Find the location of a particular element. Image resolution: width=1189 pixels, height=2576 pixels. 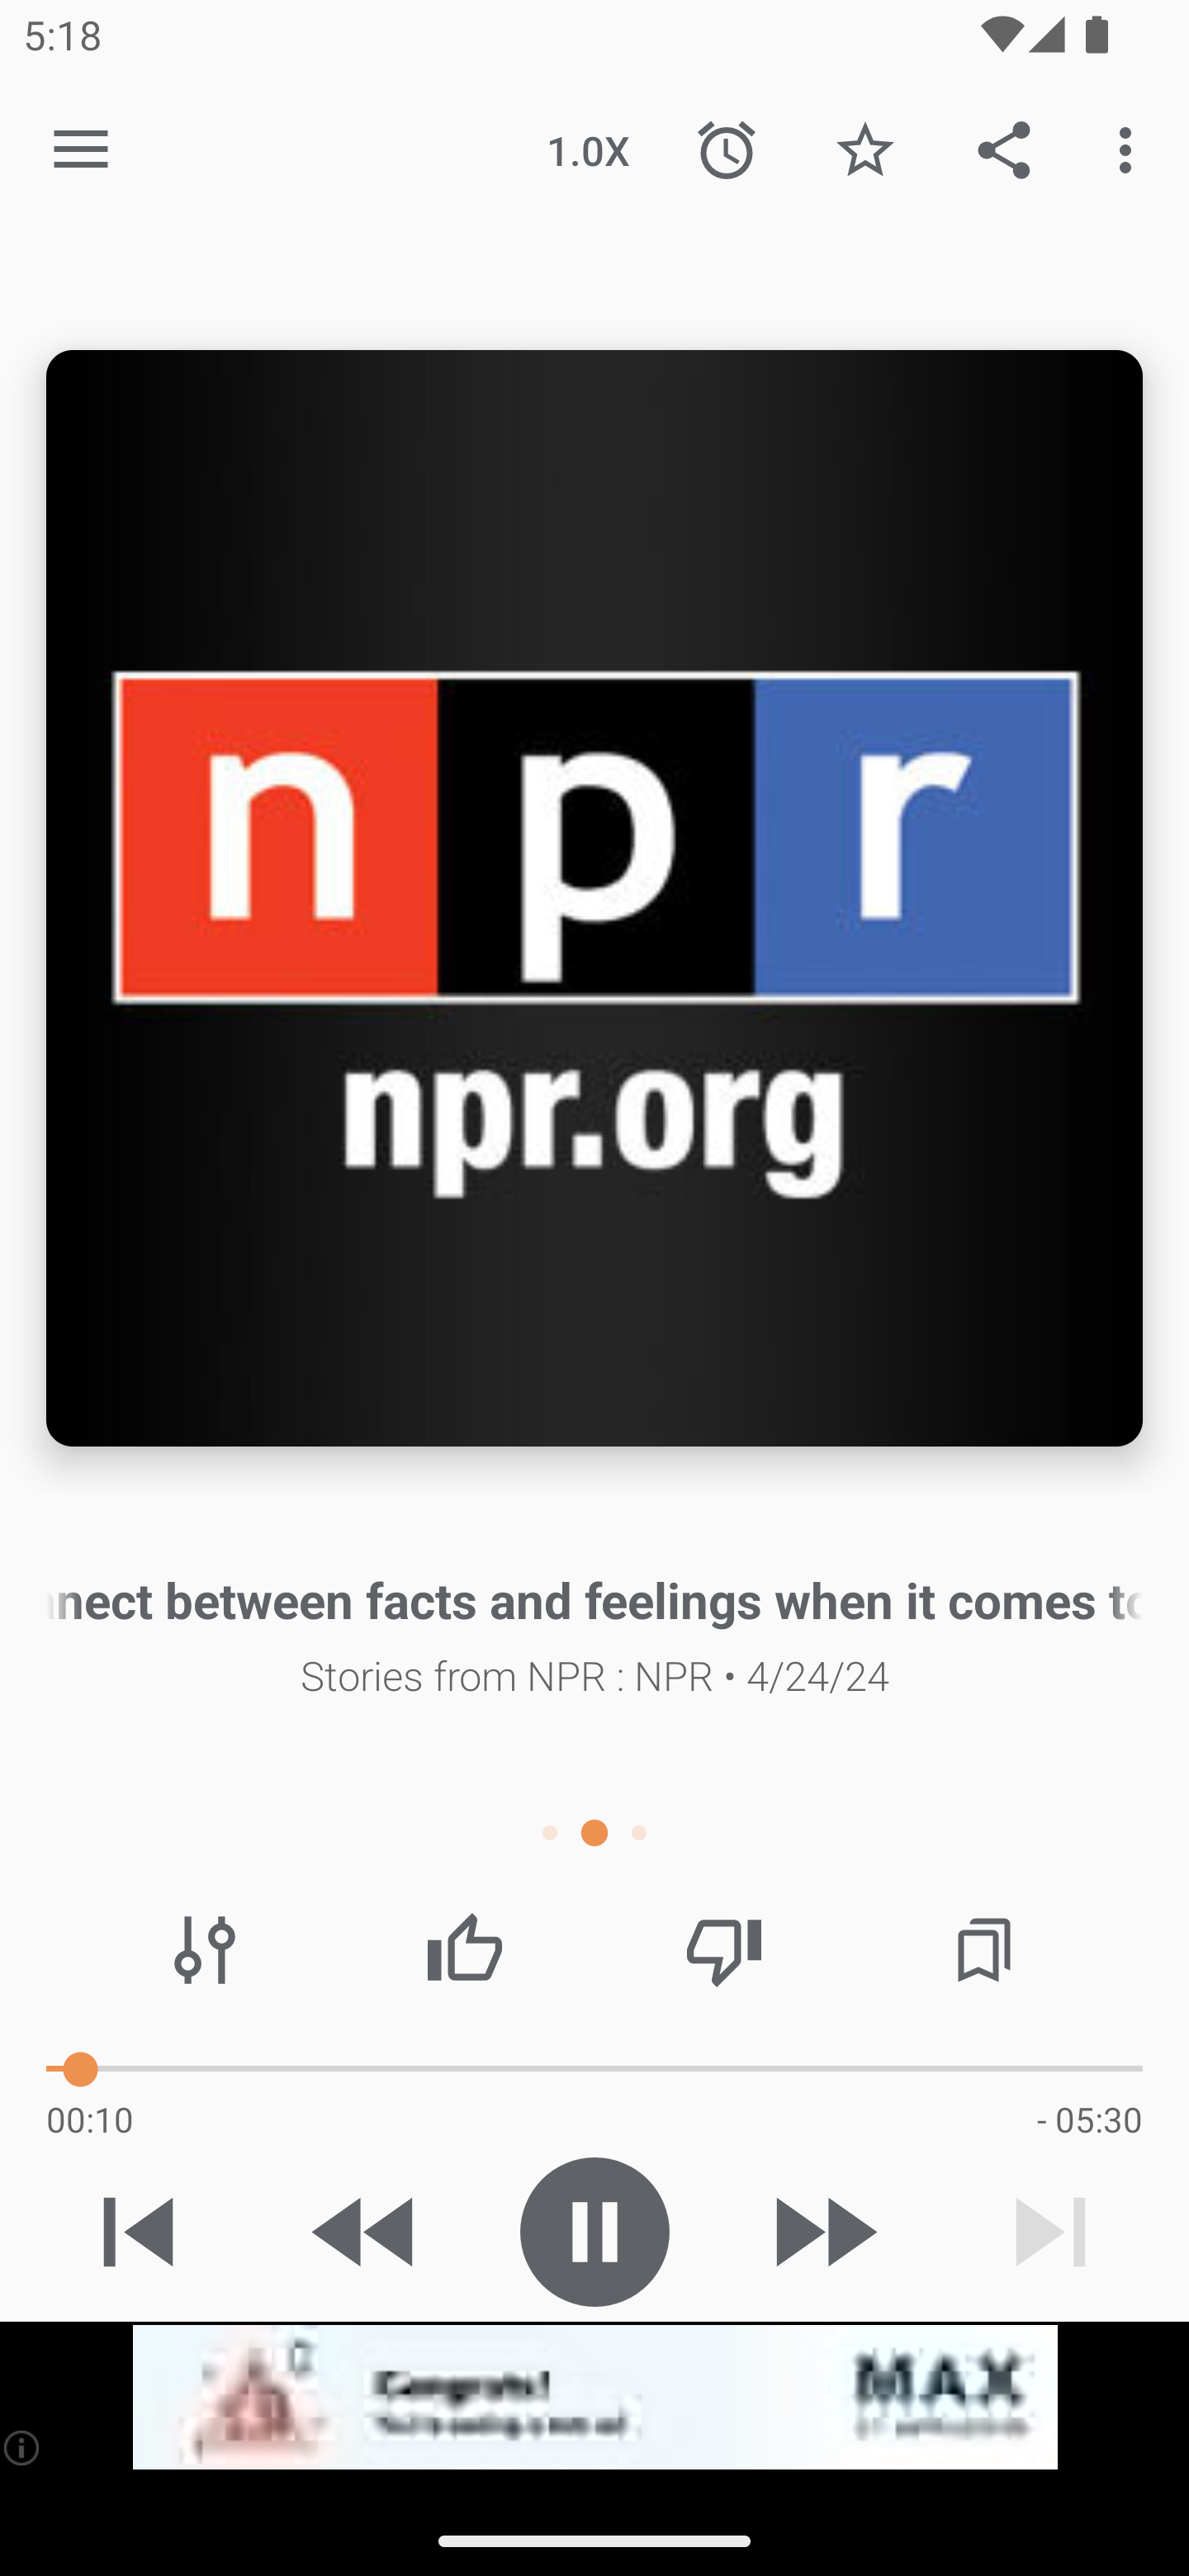

Skip 15s backward is located at coordinates (366, 2232).